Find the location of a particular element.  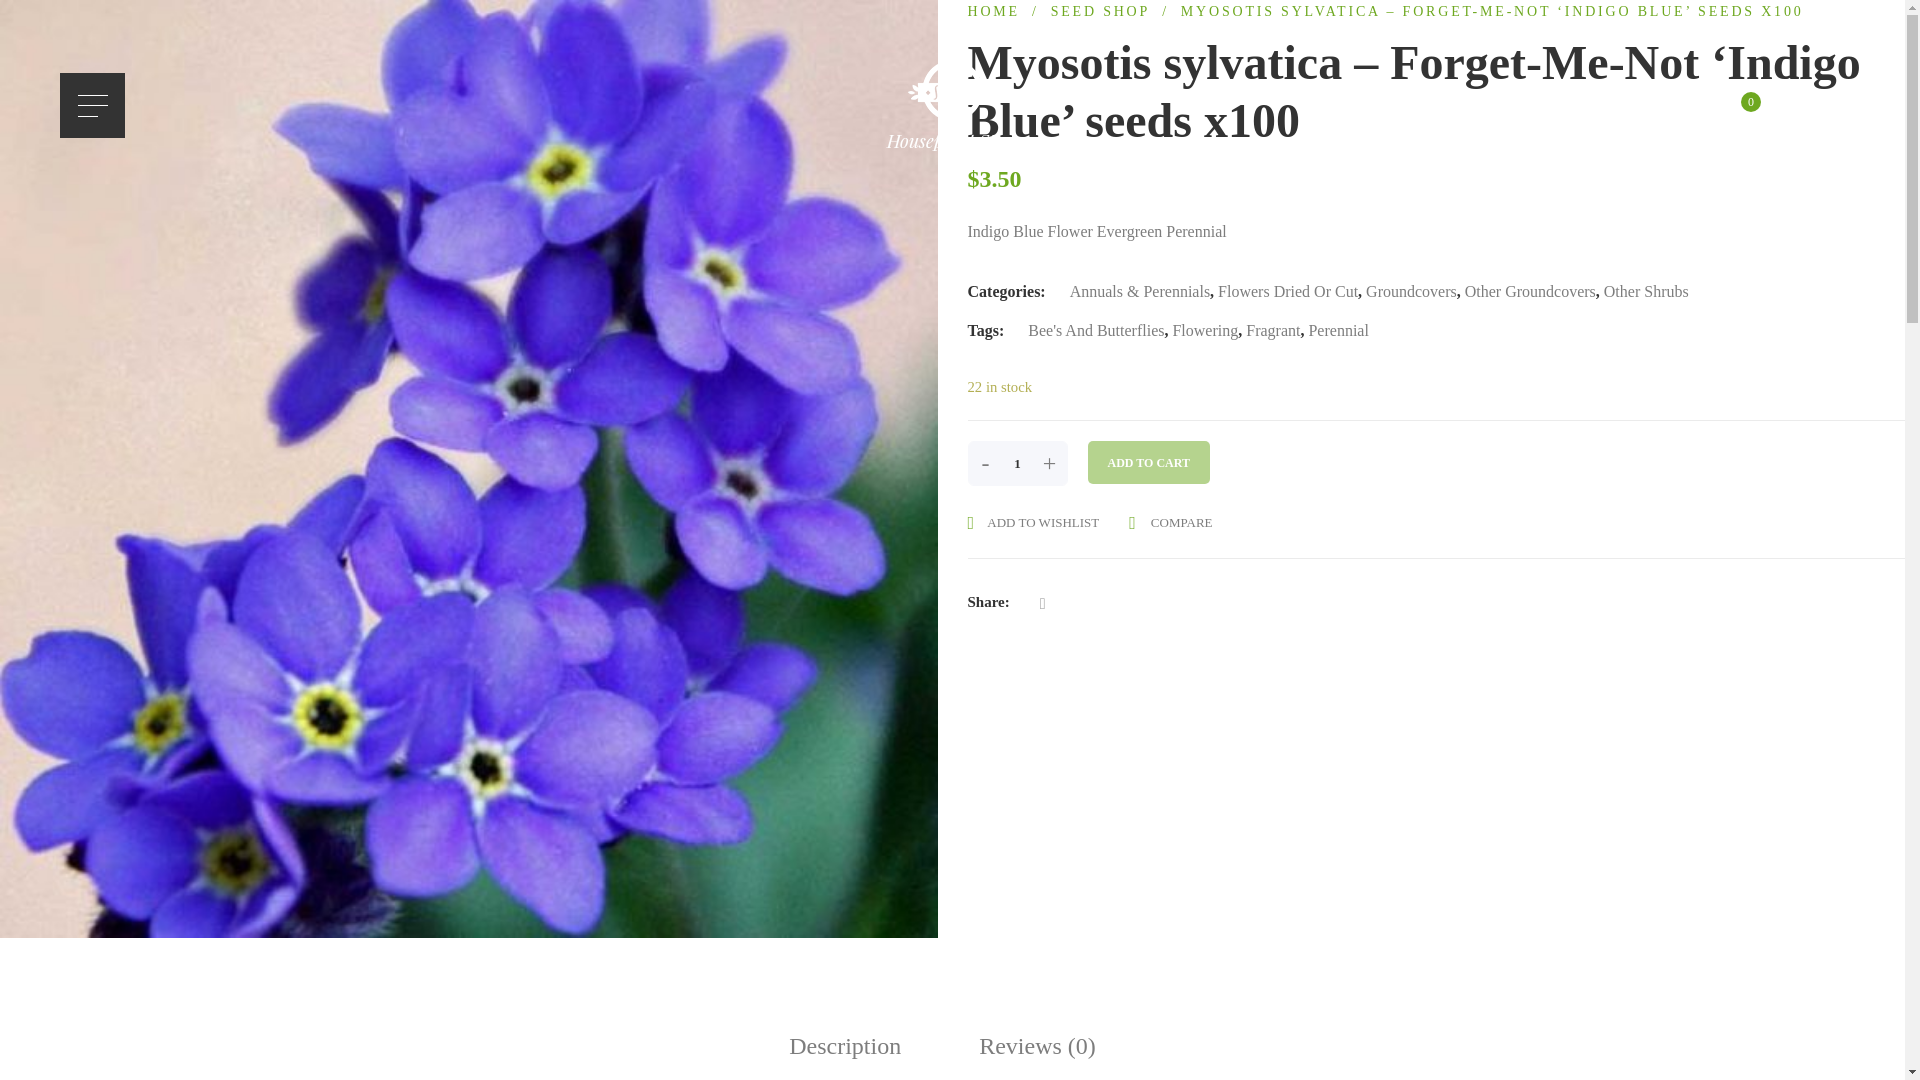

HOME is located at coordinates (993, 12).